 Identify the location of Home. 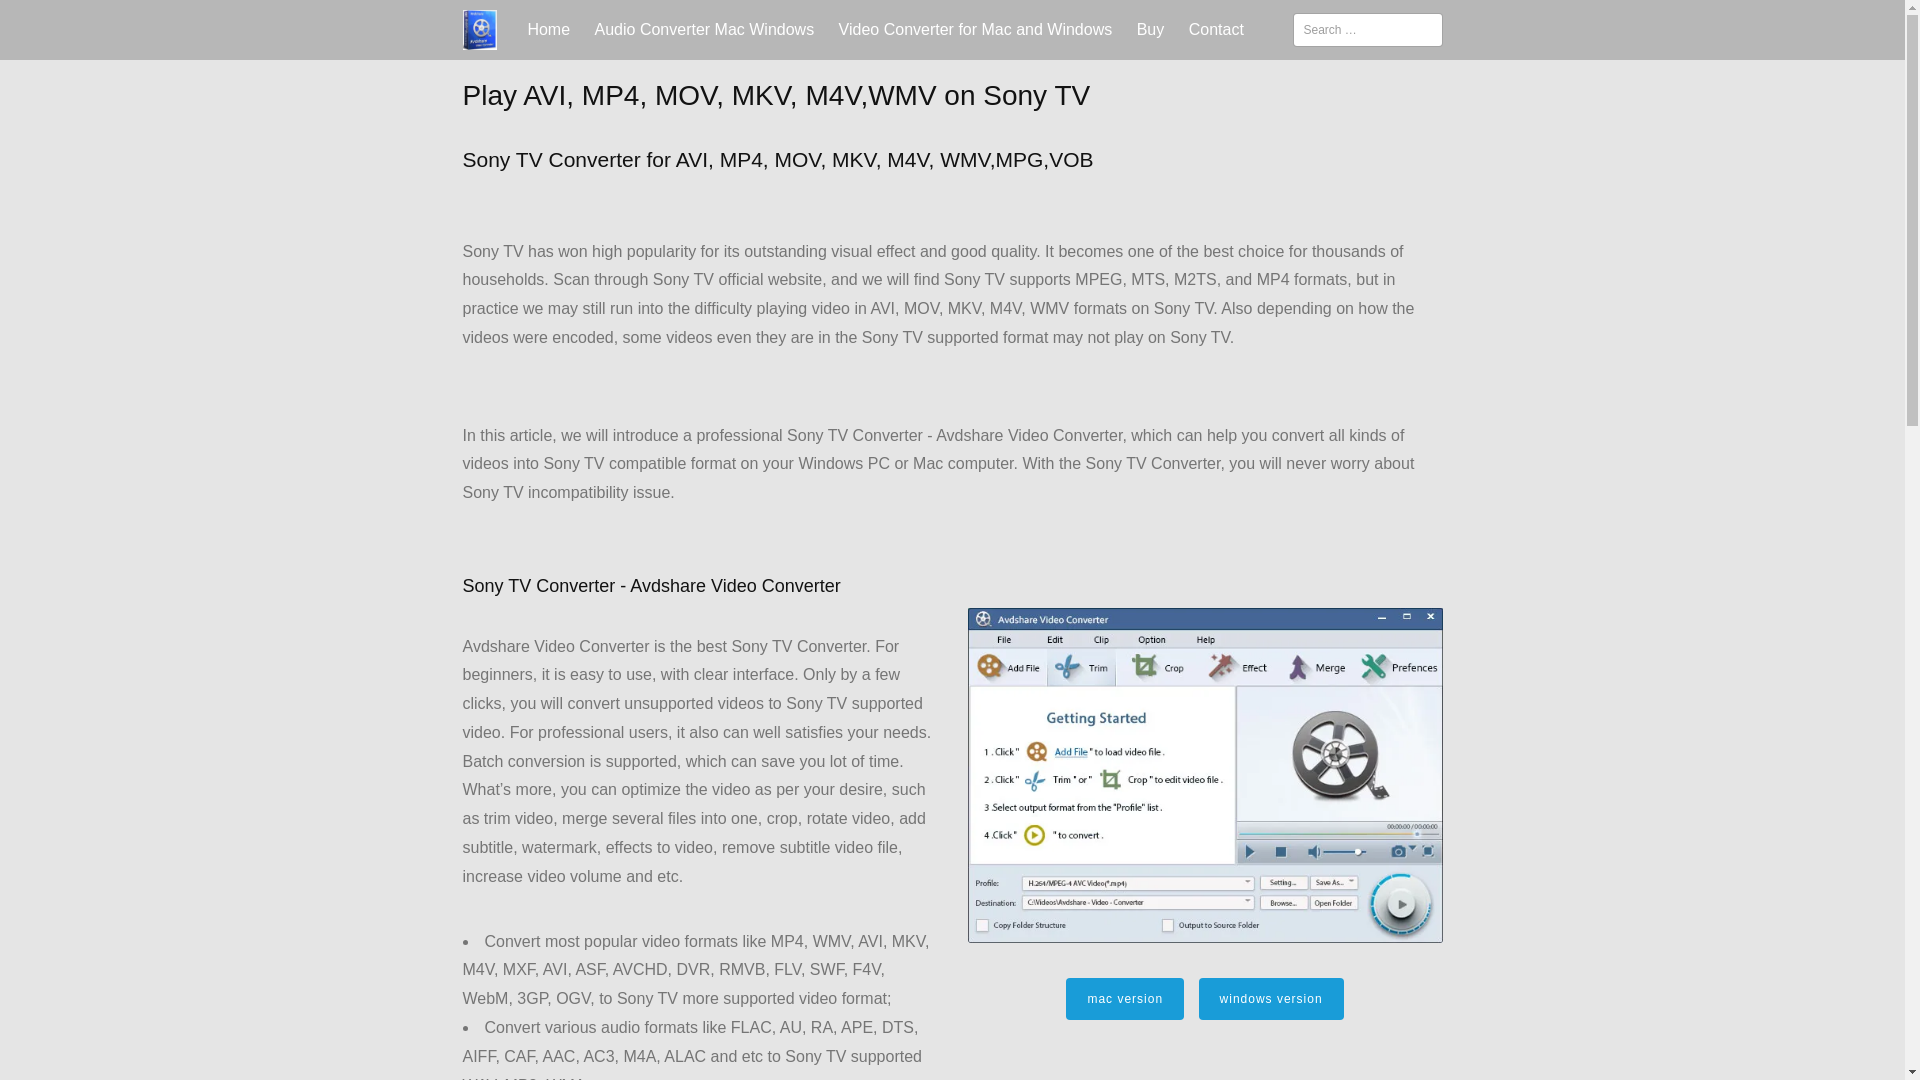
(548, 30).